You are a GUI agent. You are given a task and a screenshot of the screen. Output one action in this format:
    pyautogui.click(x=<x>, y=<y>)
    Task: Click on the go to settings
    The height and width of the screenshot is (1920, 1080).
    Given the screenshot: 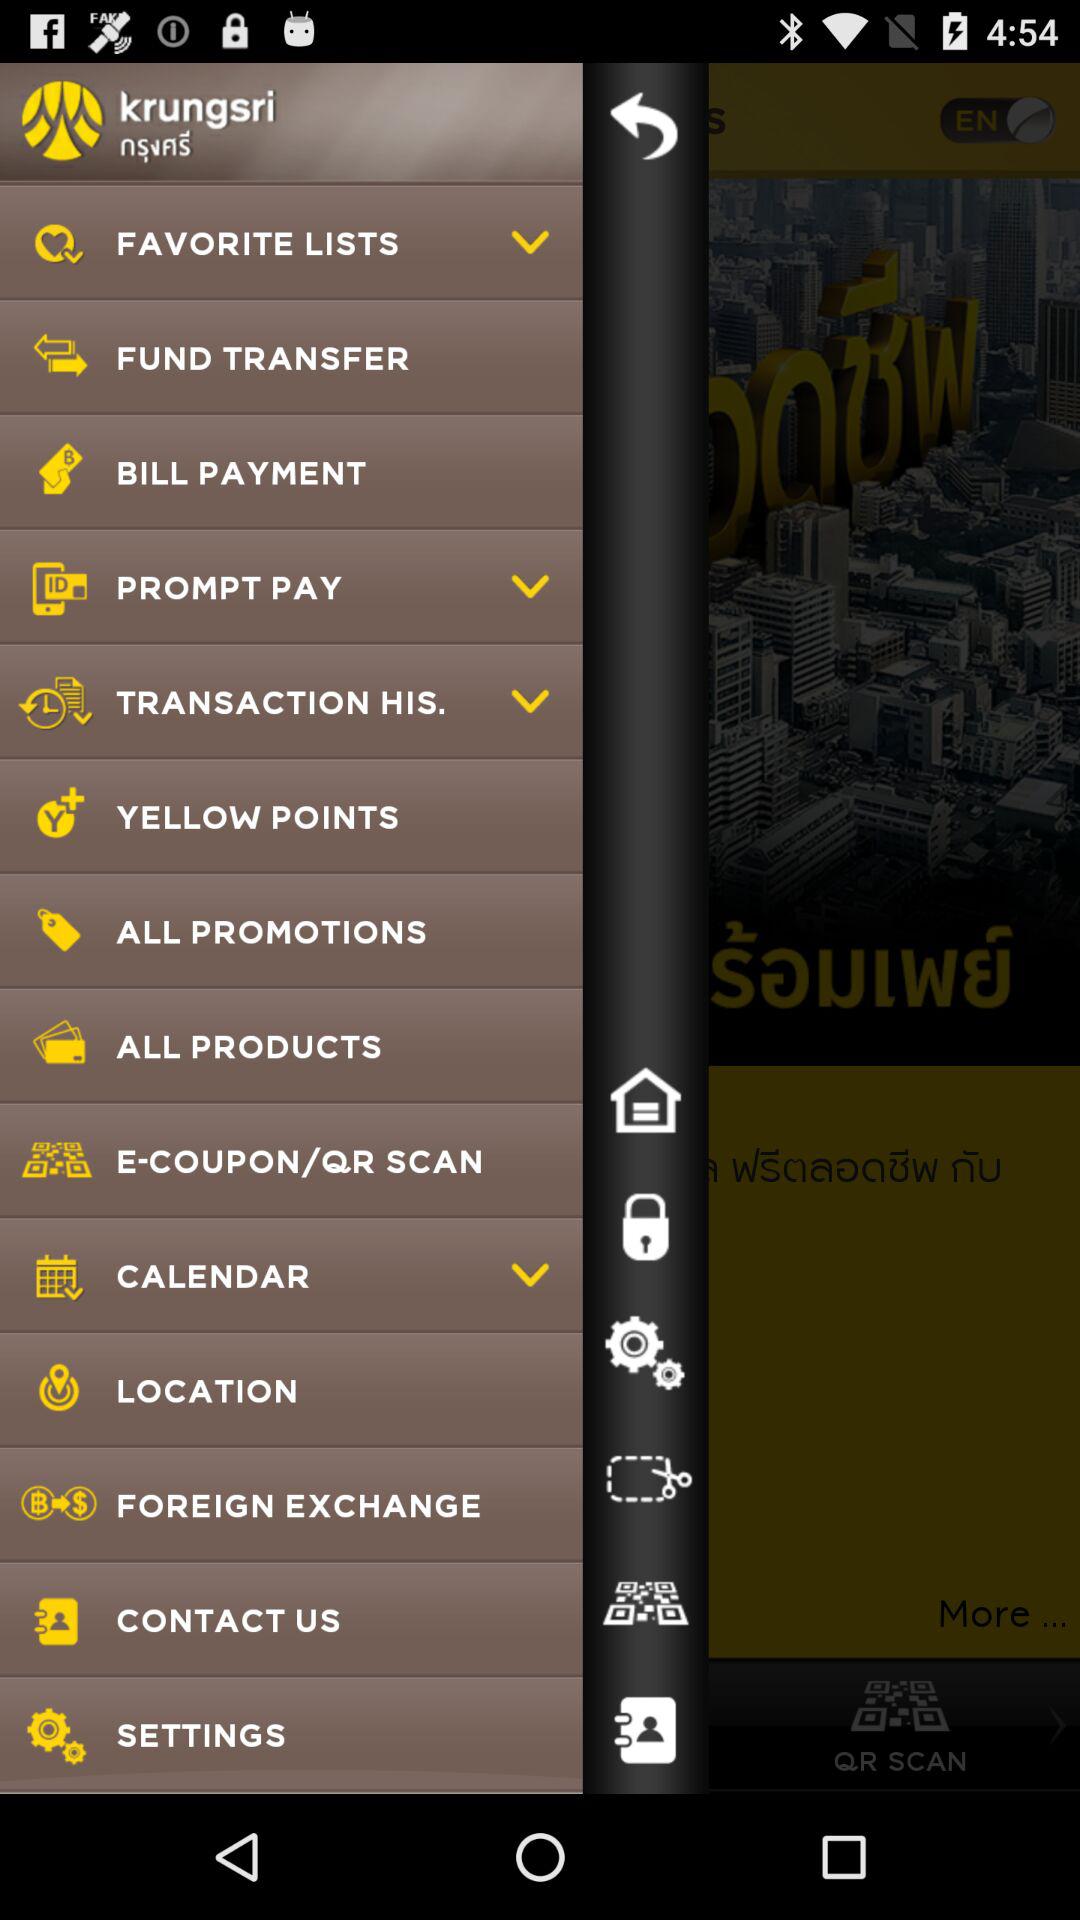 What is the action you would take?
    pyautogui.click(x=645, y=1353)
    